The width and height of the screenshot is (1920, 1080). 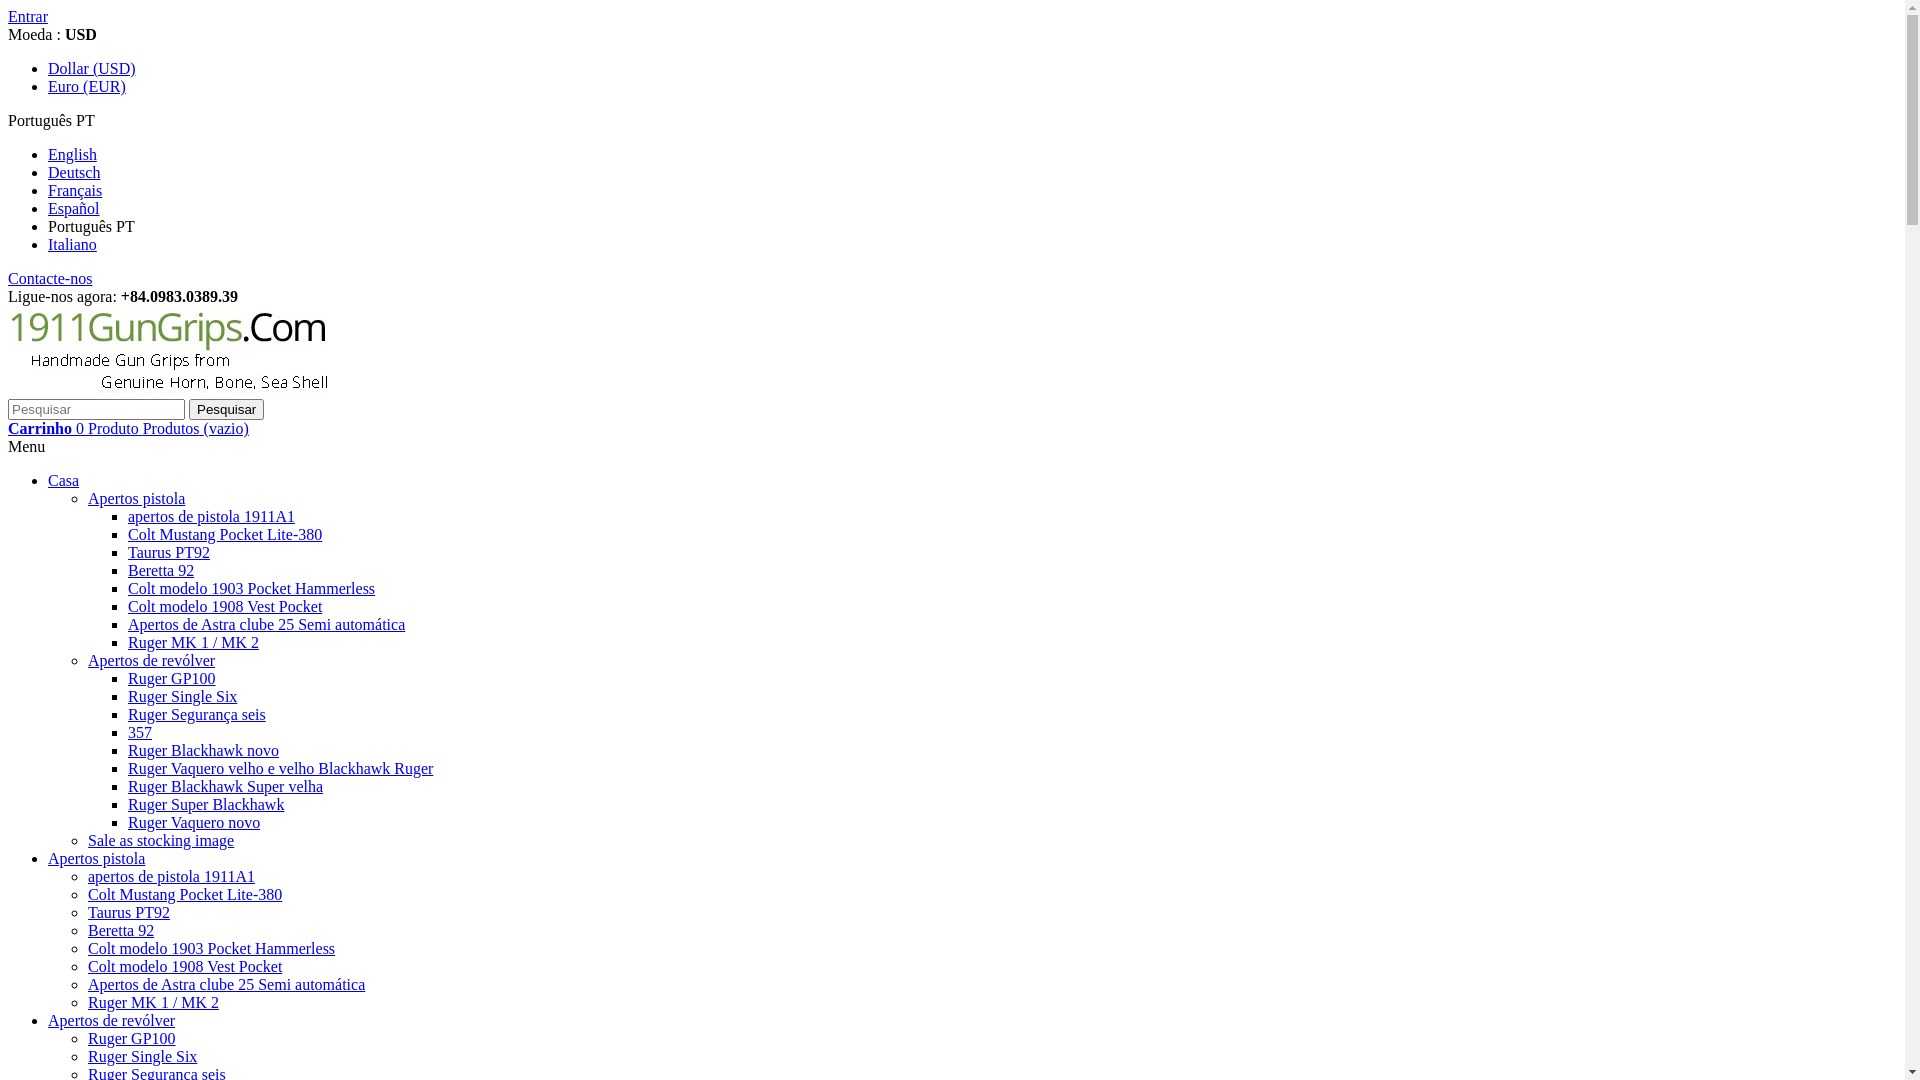 What do you see at coordinates (72, 244) in the screenshot?
I see `Italiano` at bounding box center [72, 244].